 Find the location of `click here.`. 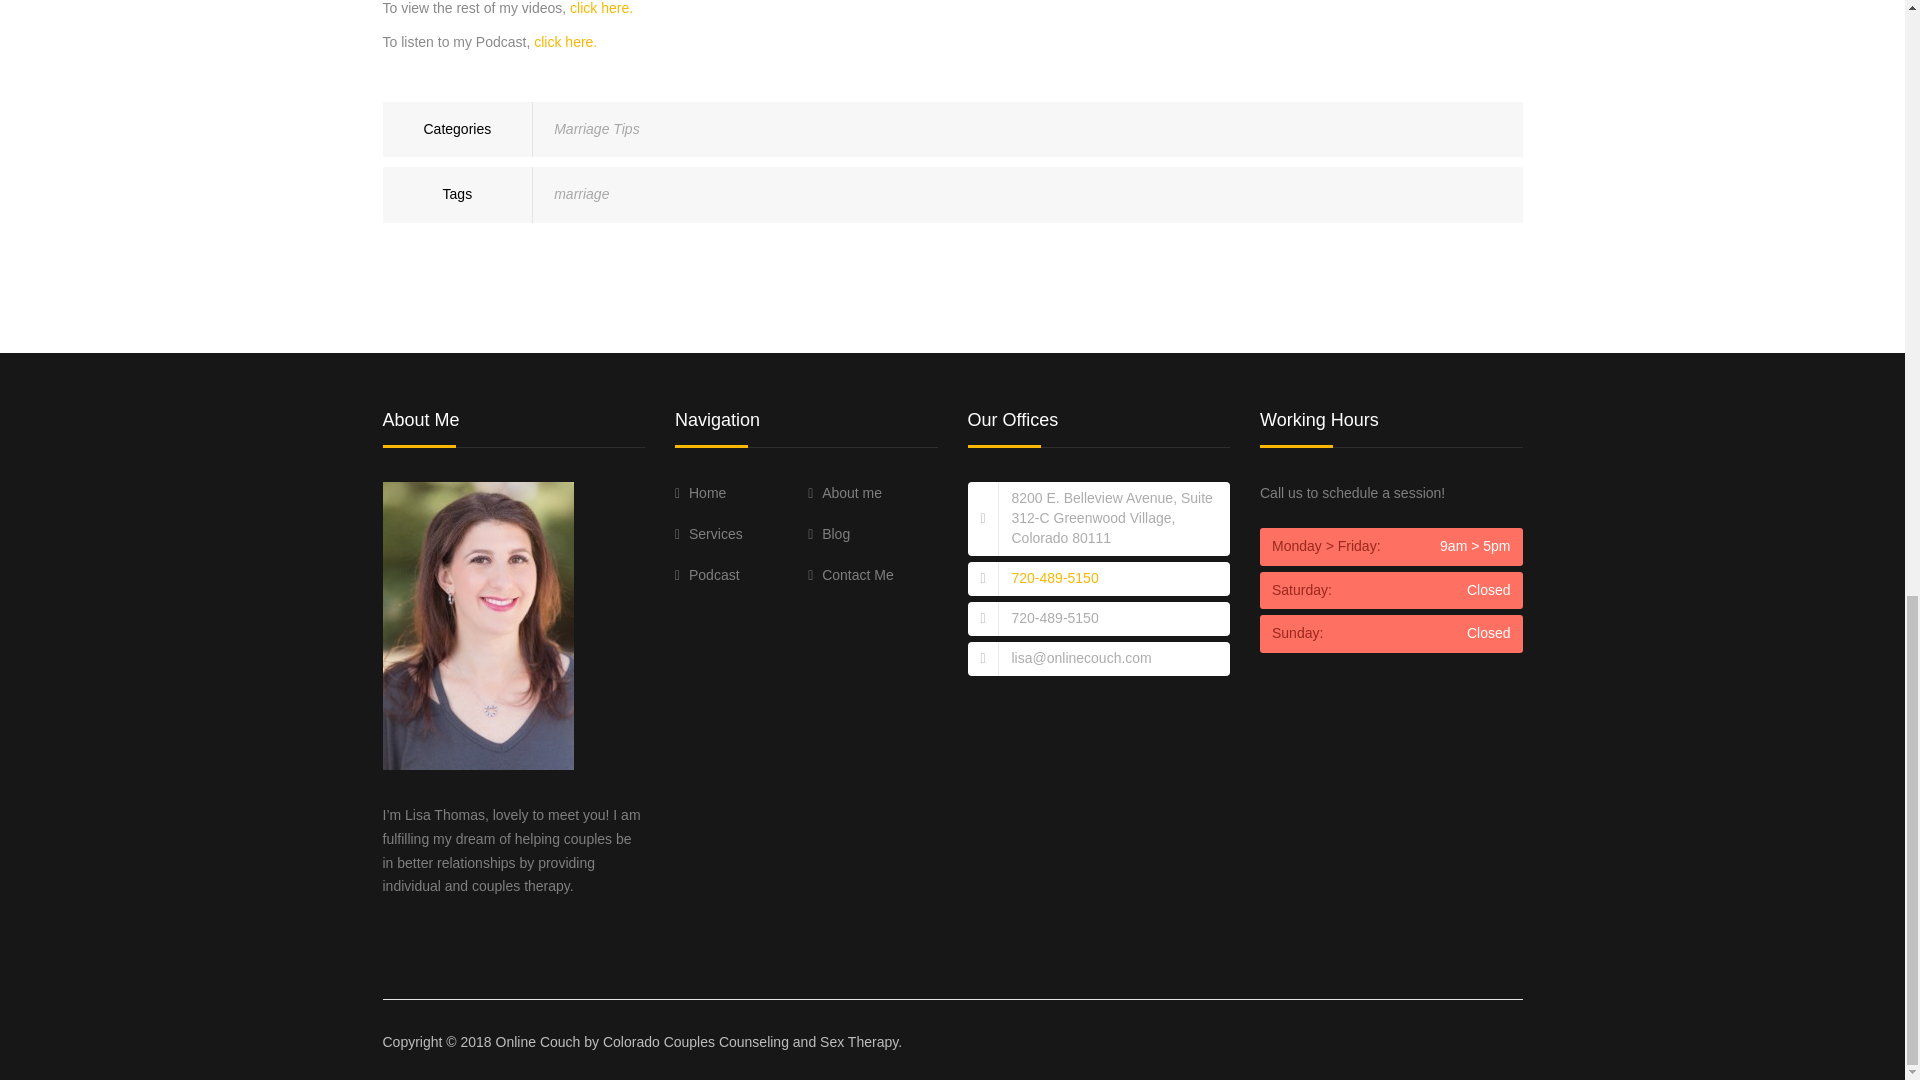

click here. is located at coordinates (602, 8).